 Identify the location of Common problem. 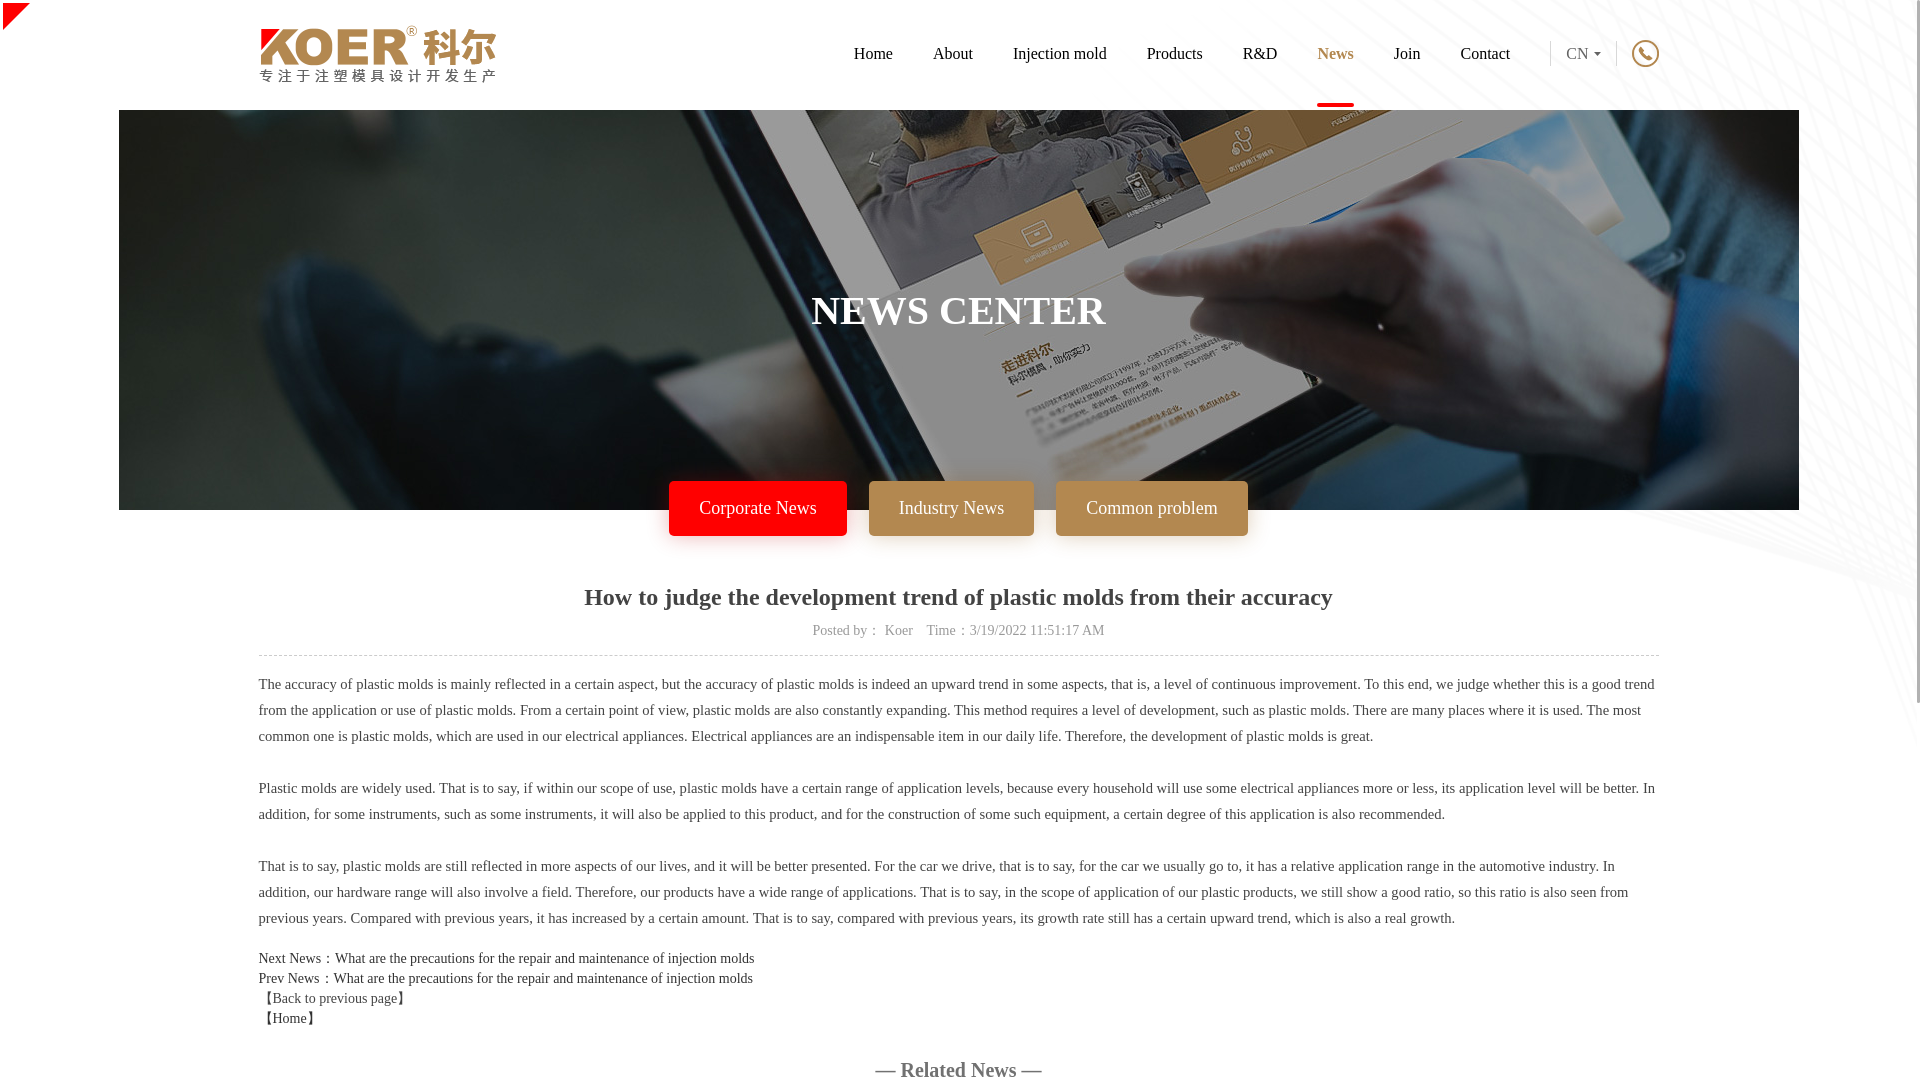
(1152, 508).